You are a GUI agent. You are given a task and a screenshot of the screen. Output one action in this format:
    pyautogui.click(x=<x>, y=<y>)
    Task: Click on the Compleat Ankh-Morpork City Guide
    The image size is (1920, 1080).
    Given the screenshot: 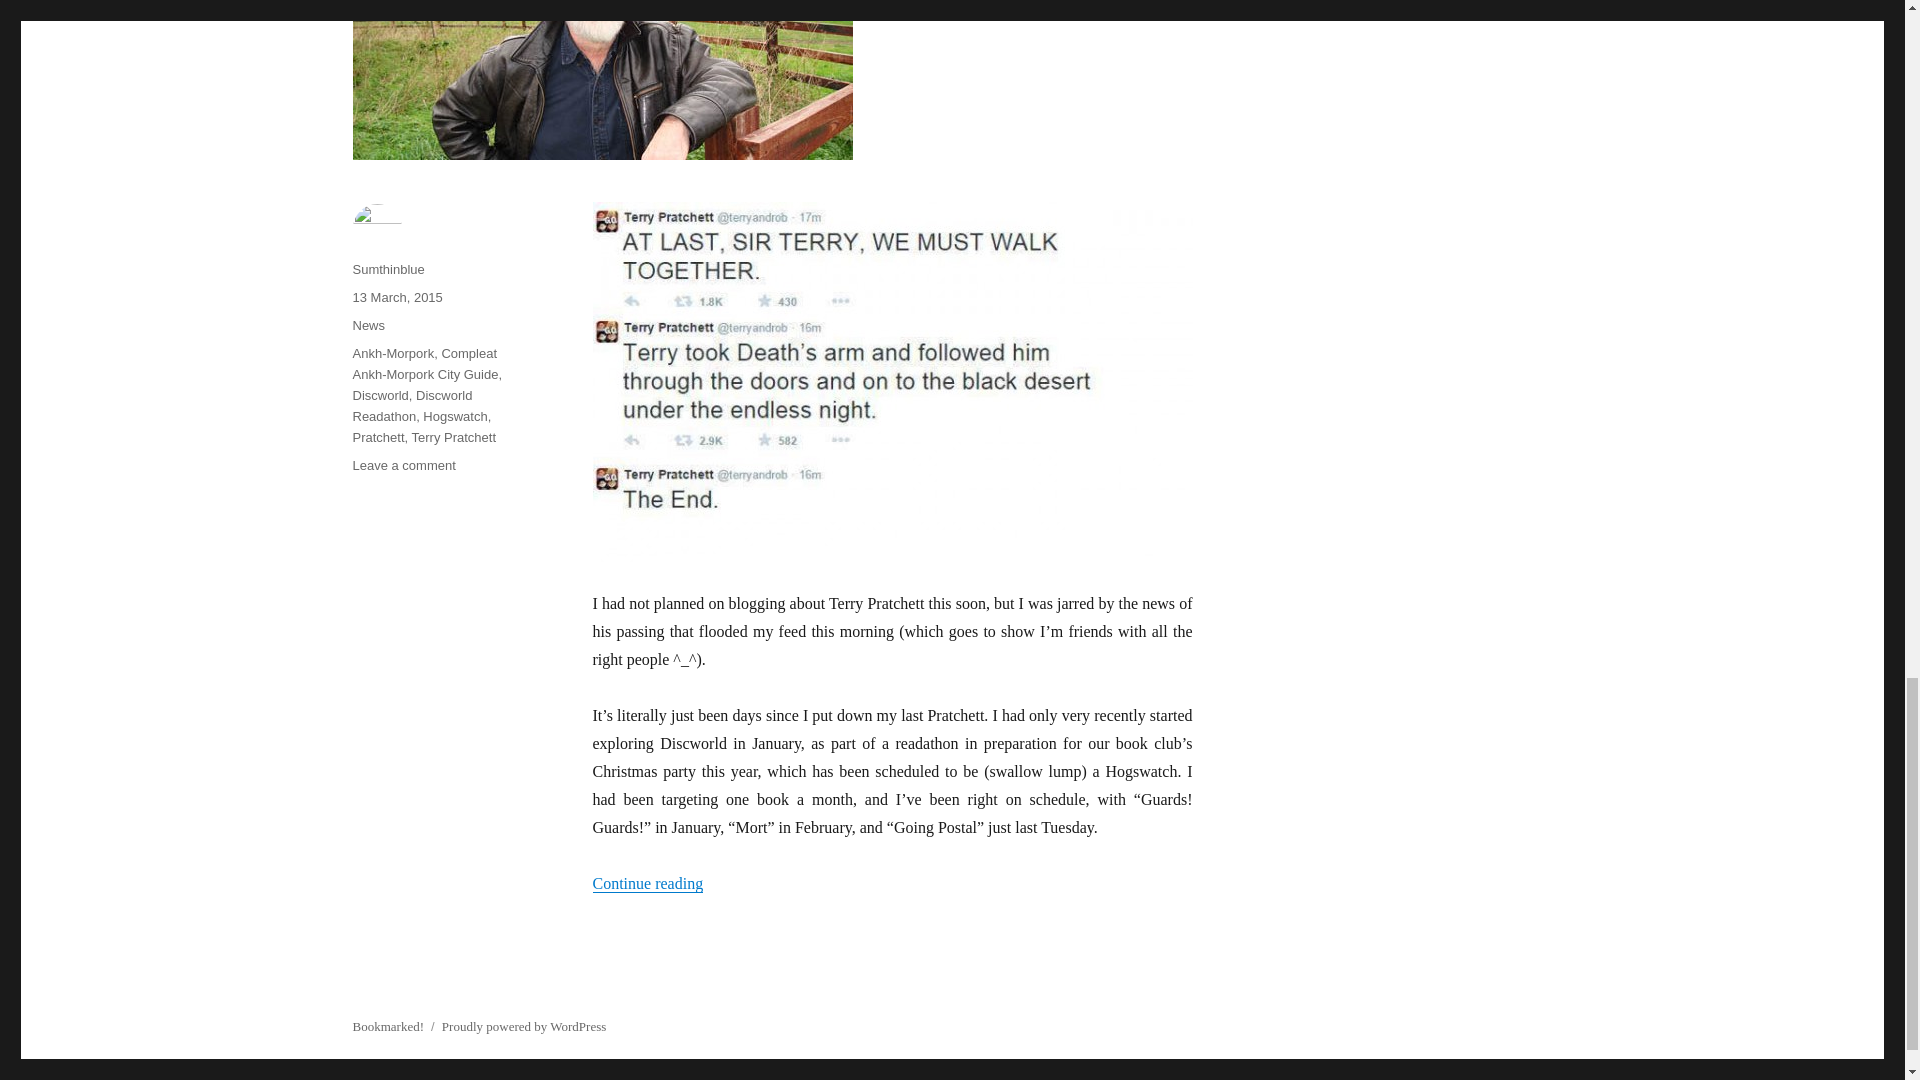 What is the action you would take?
    pyautogui.click(x=424, y=364)
    